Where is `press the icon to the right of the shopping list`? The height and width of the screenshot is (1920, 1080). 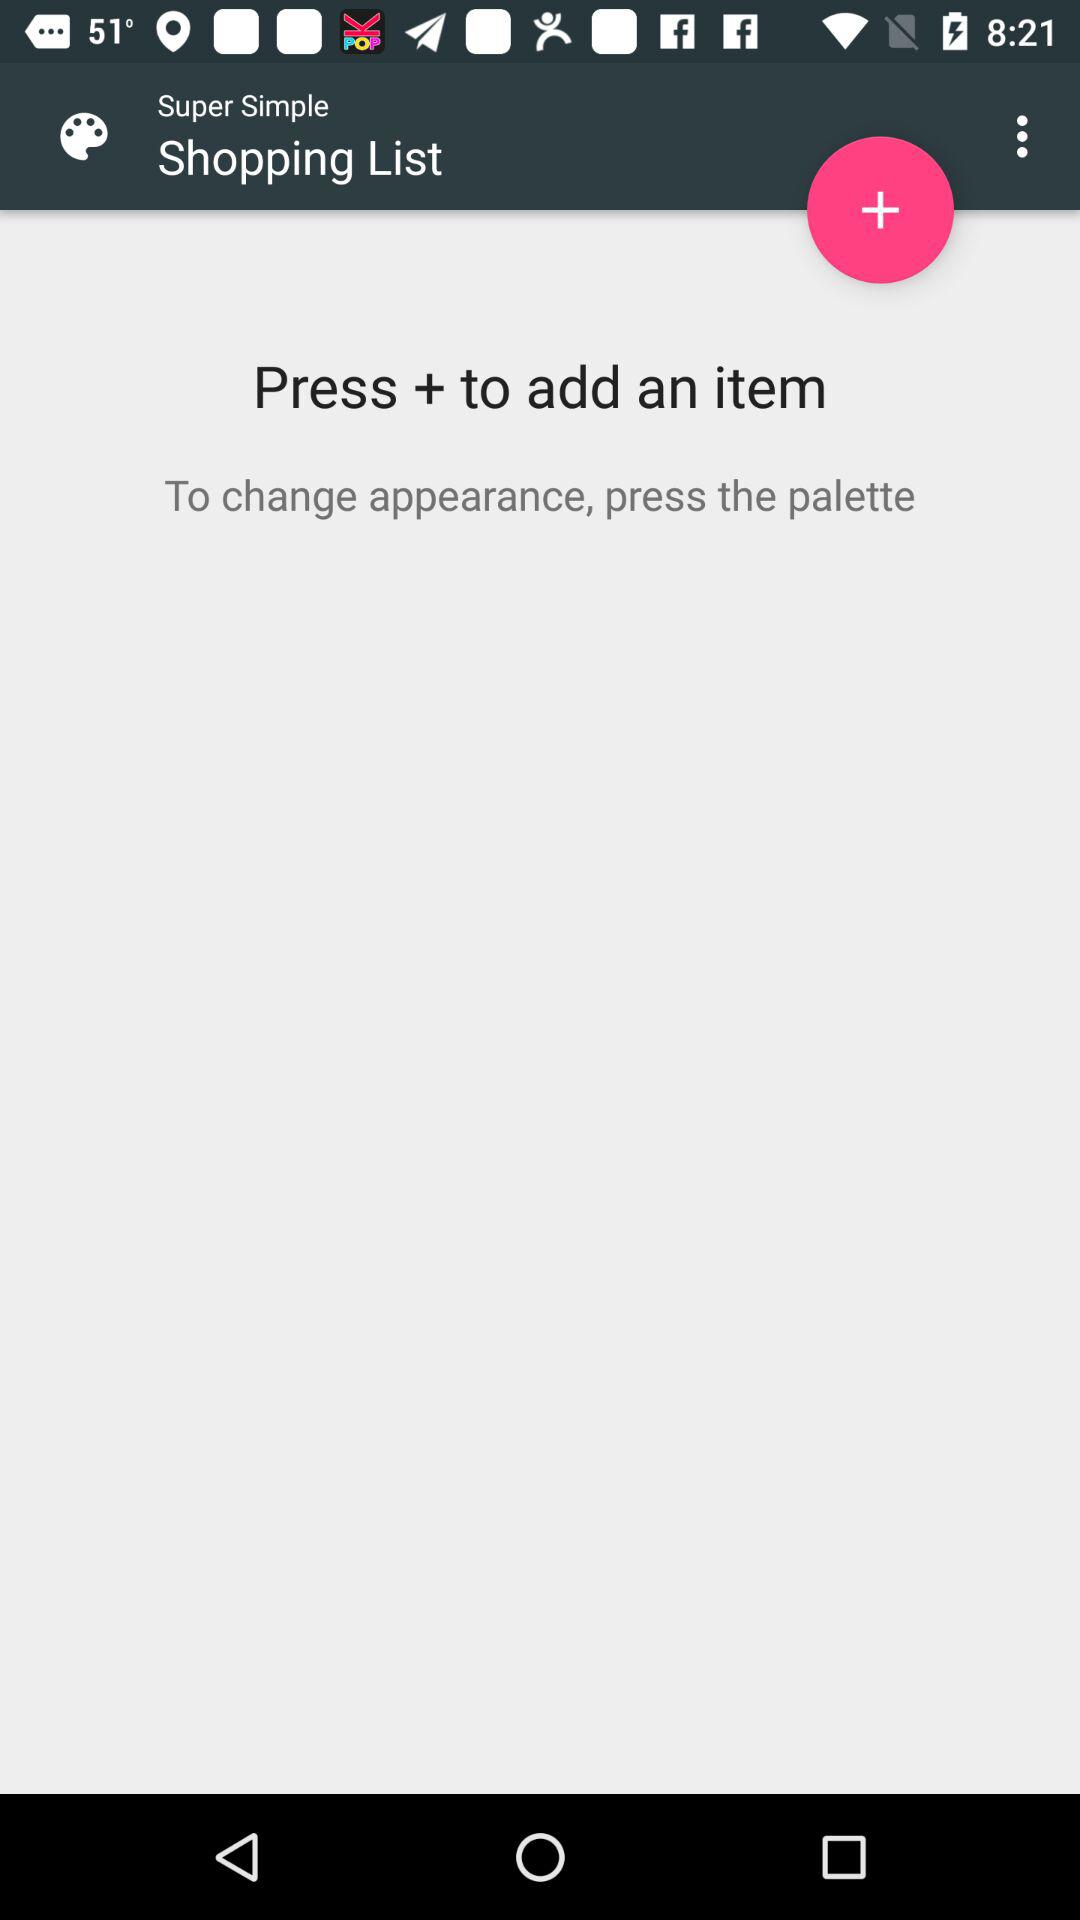
press the icon to the right of the shopping list is located at coordinates (880, 210).